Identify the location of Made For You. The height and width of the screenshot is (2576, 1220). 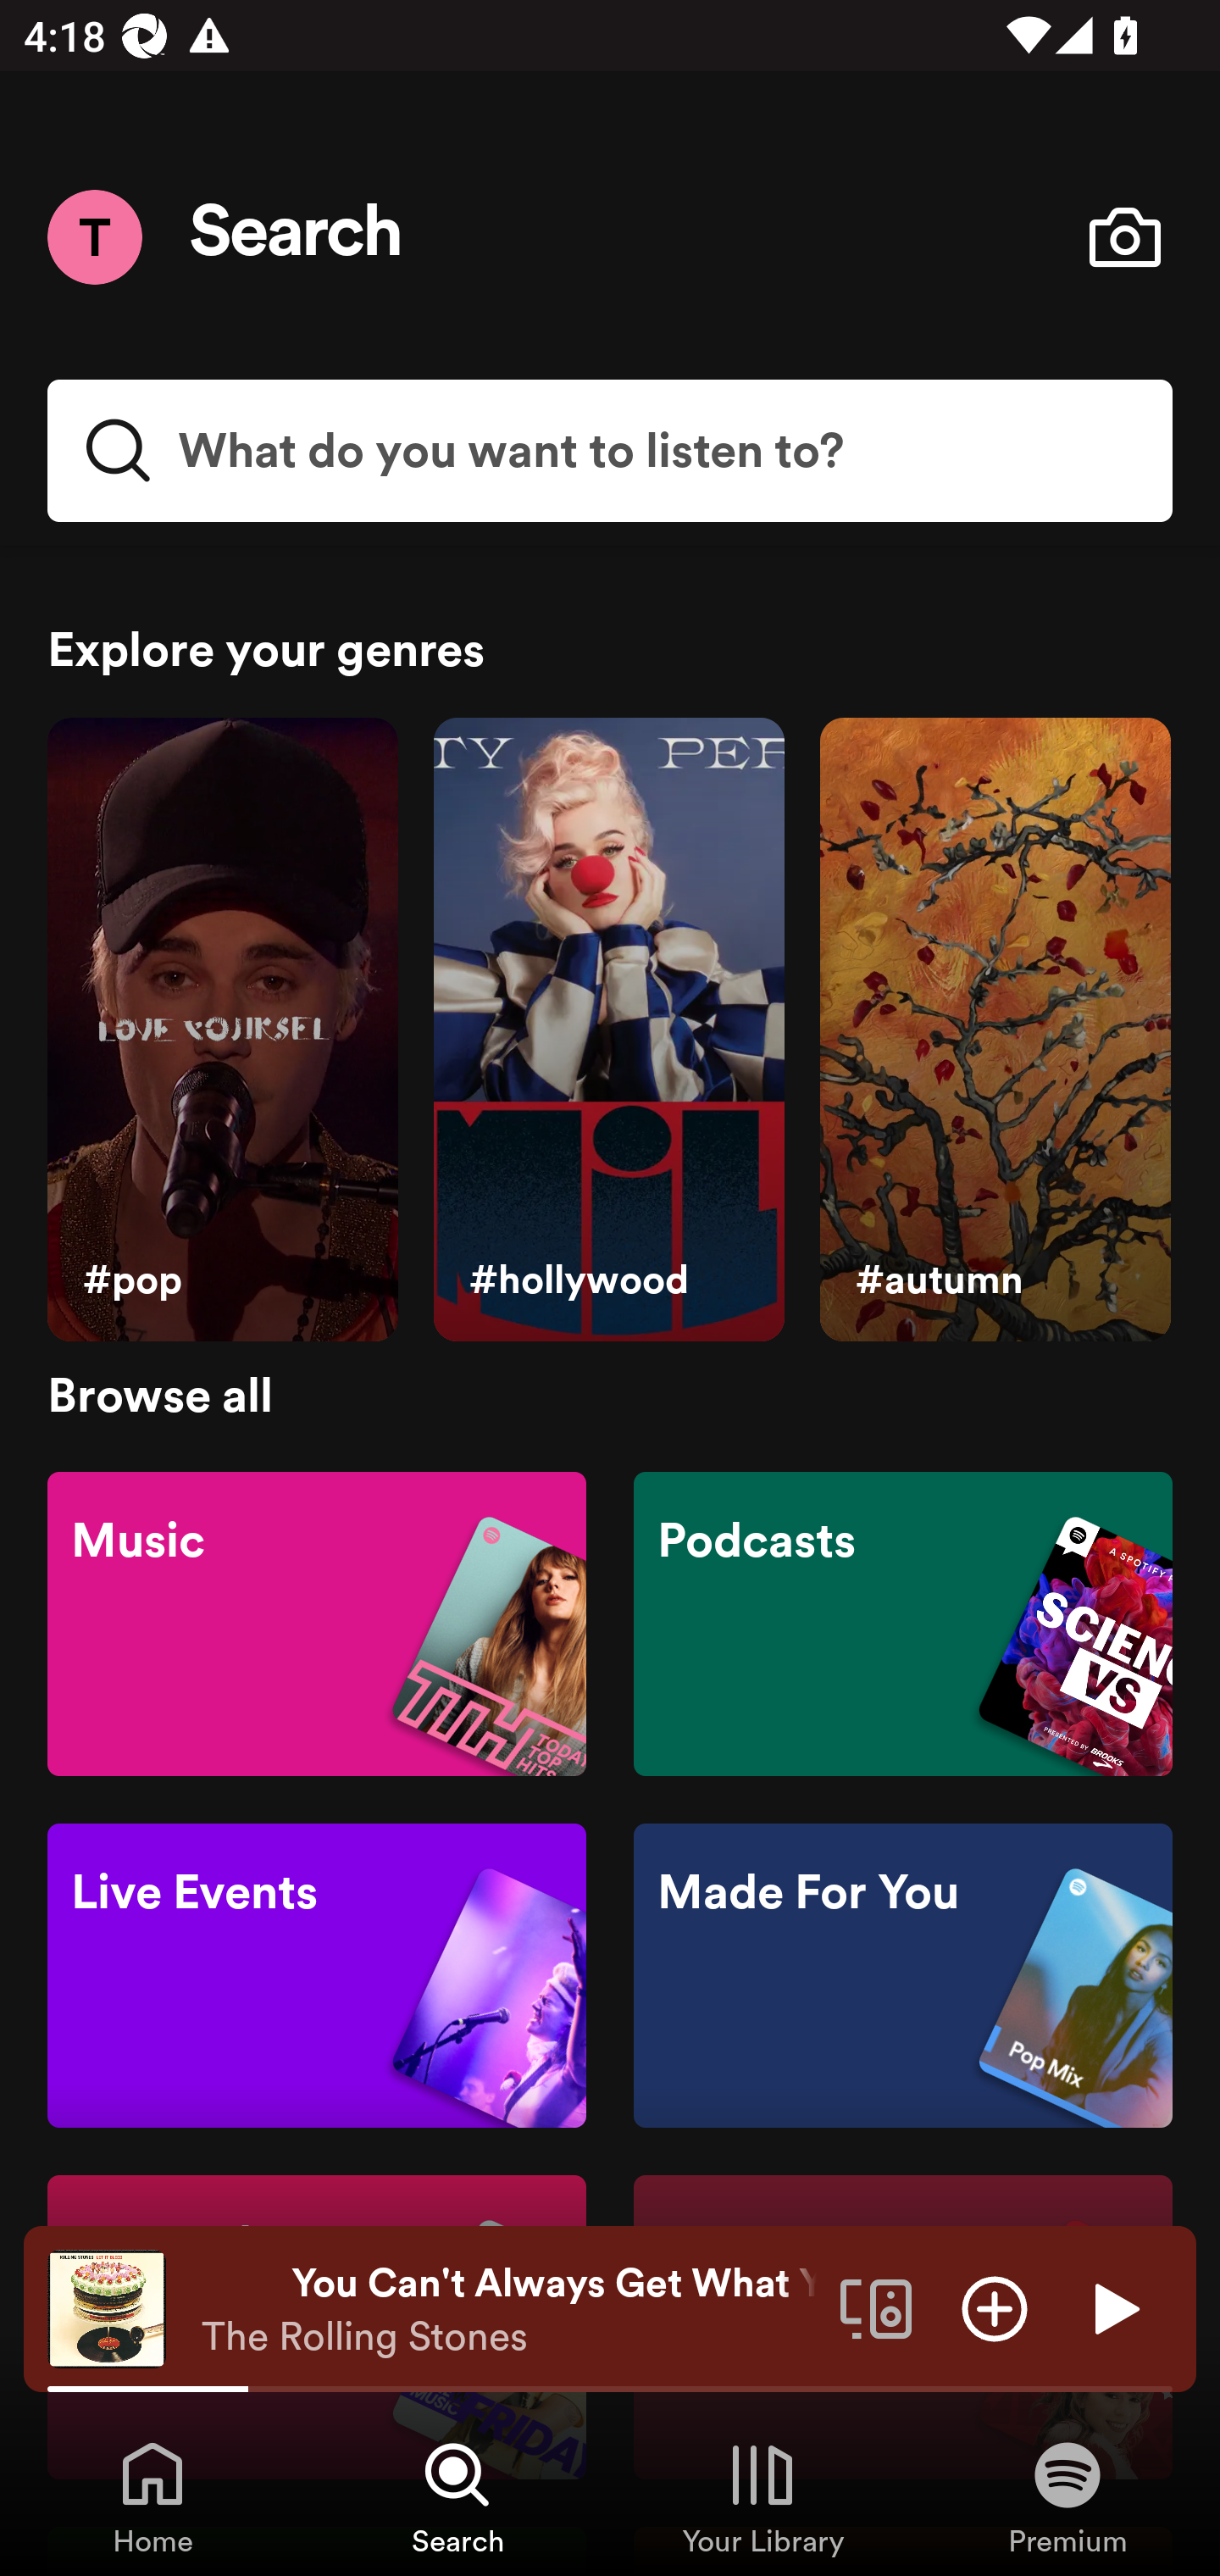
(902, 1976).